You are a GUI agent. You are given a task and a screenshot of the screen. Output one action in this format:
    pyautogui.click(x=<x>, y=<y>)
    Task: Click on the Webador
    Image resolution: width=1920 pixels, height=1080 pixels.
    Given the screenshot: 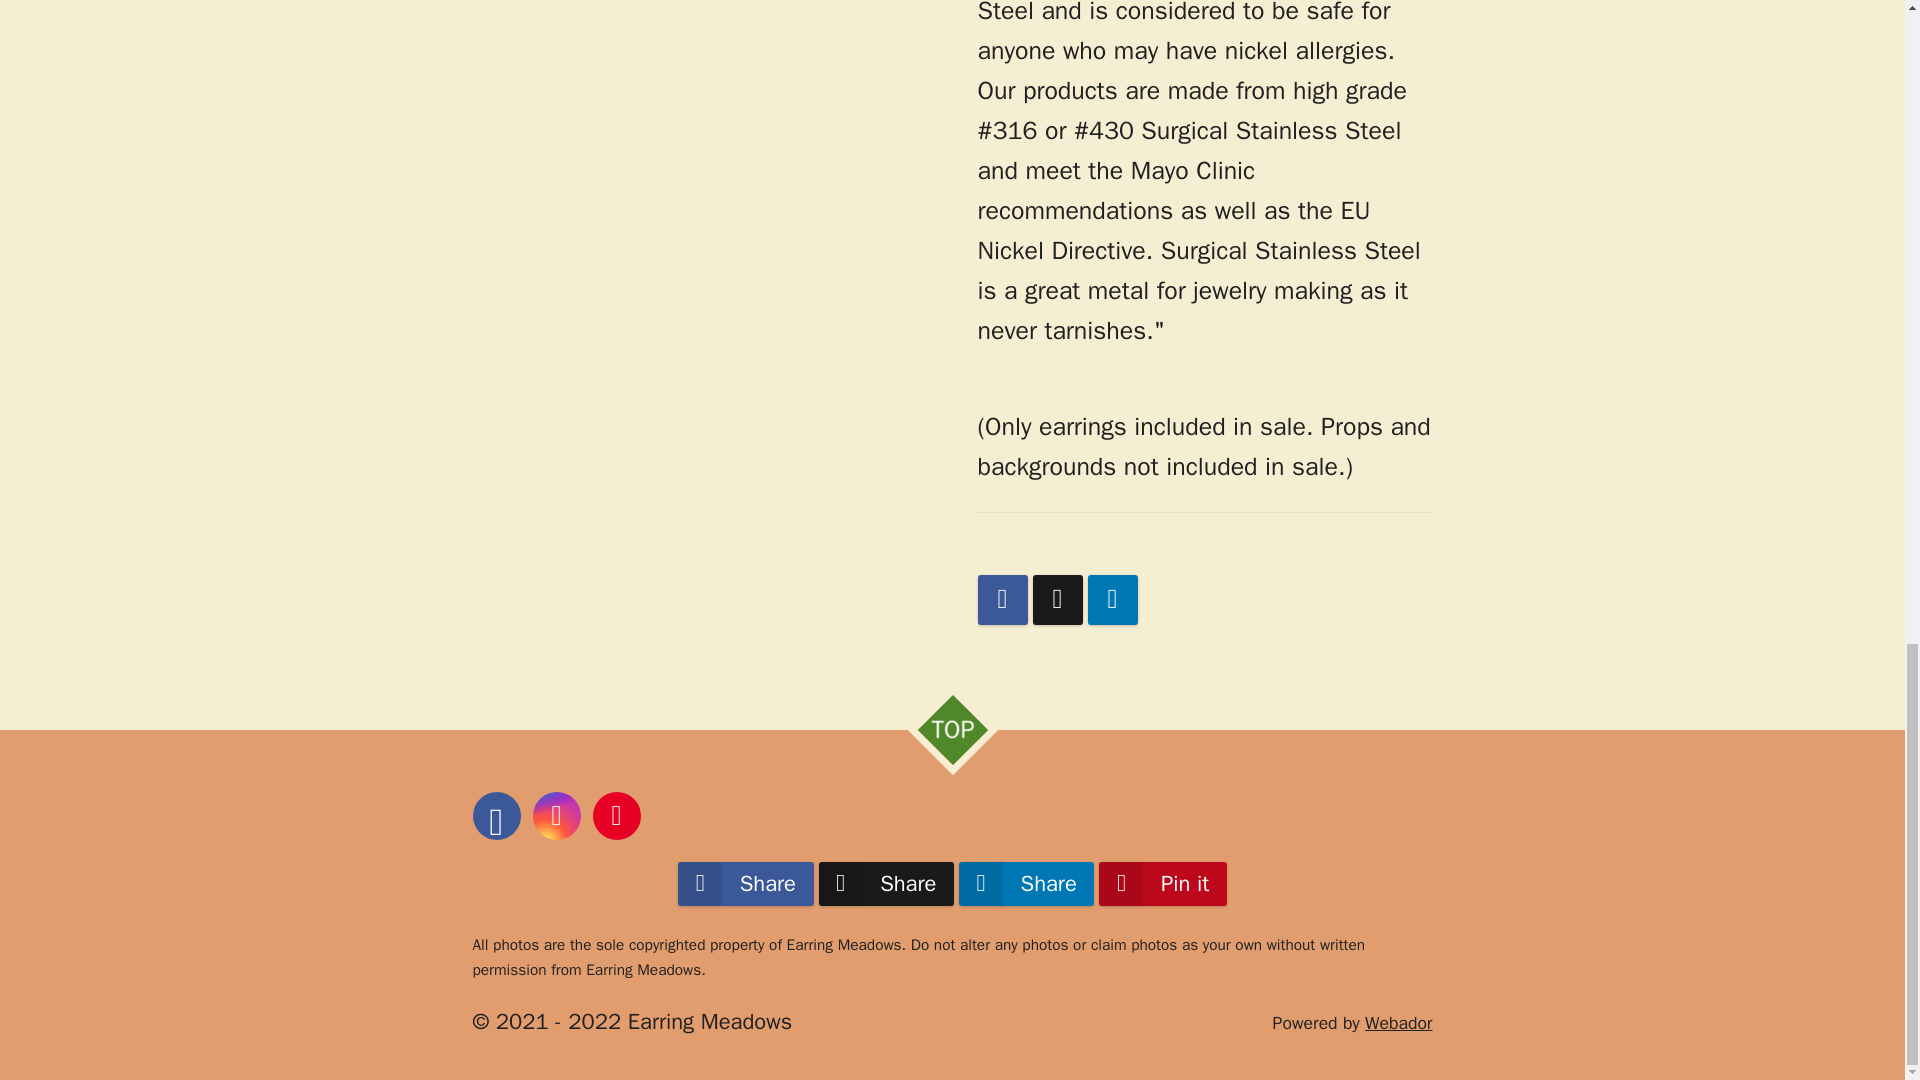 What is the action you would take?
    pyautogui.click(x=1398, y=1022)
    